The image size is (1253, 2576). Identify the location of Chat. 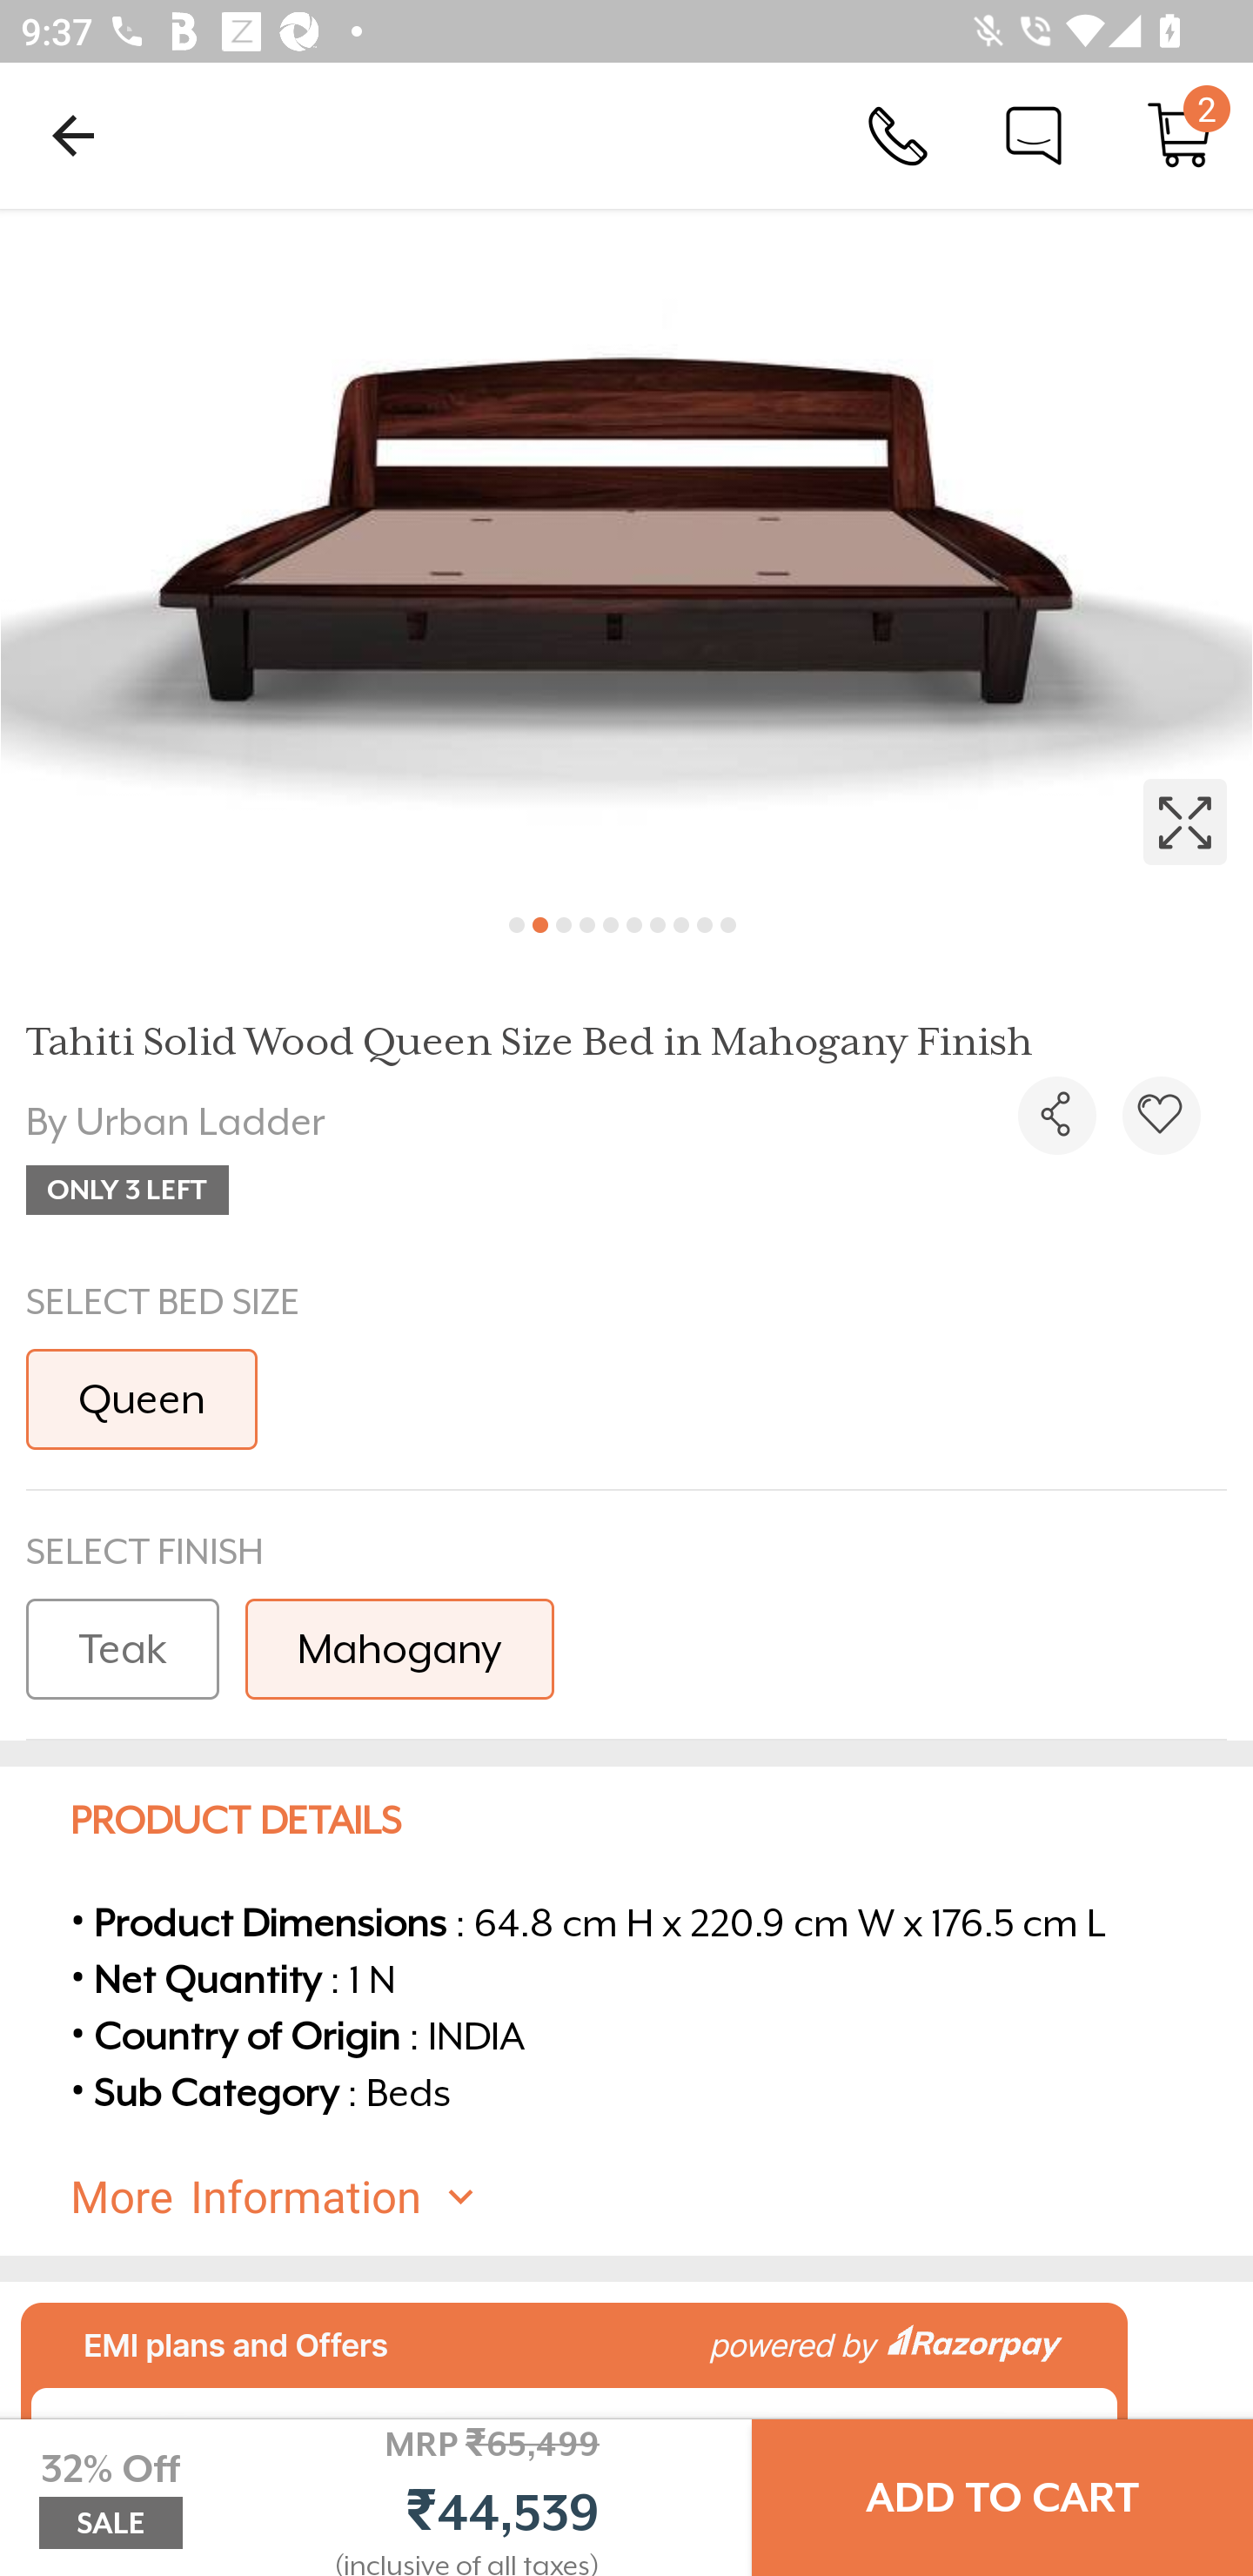
(1034, 134).